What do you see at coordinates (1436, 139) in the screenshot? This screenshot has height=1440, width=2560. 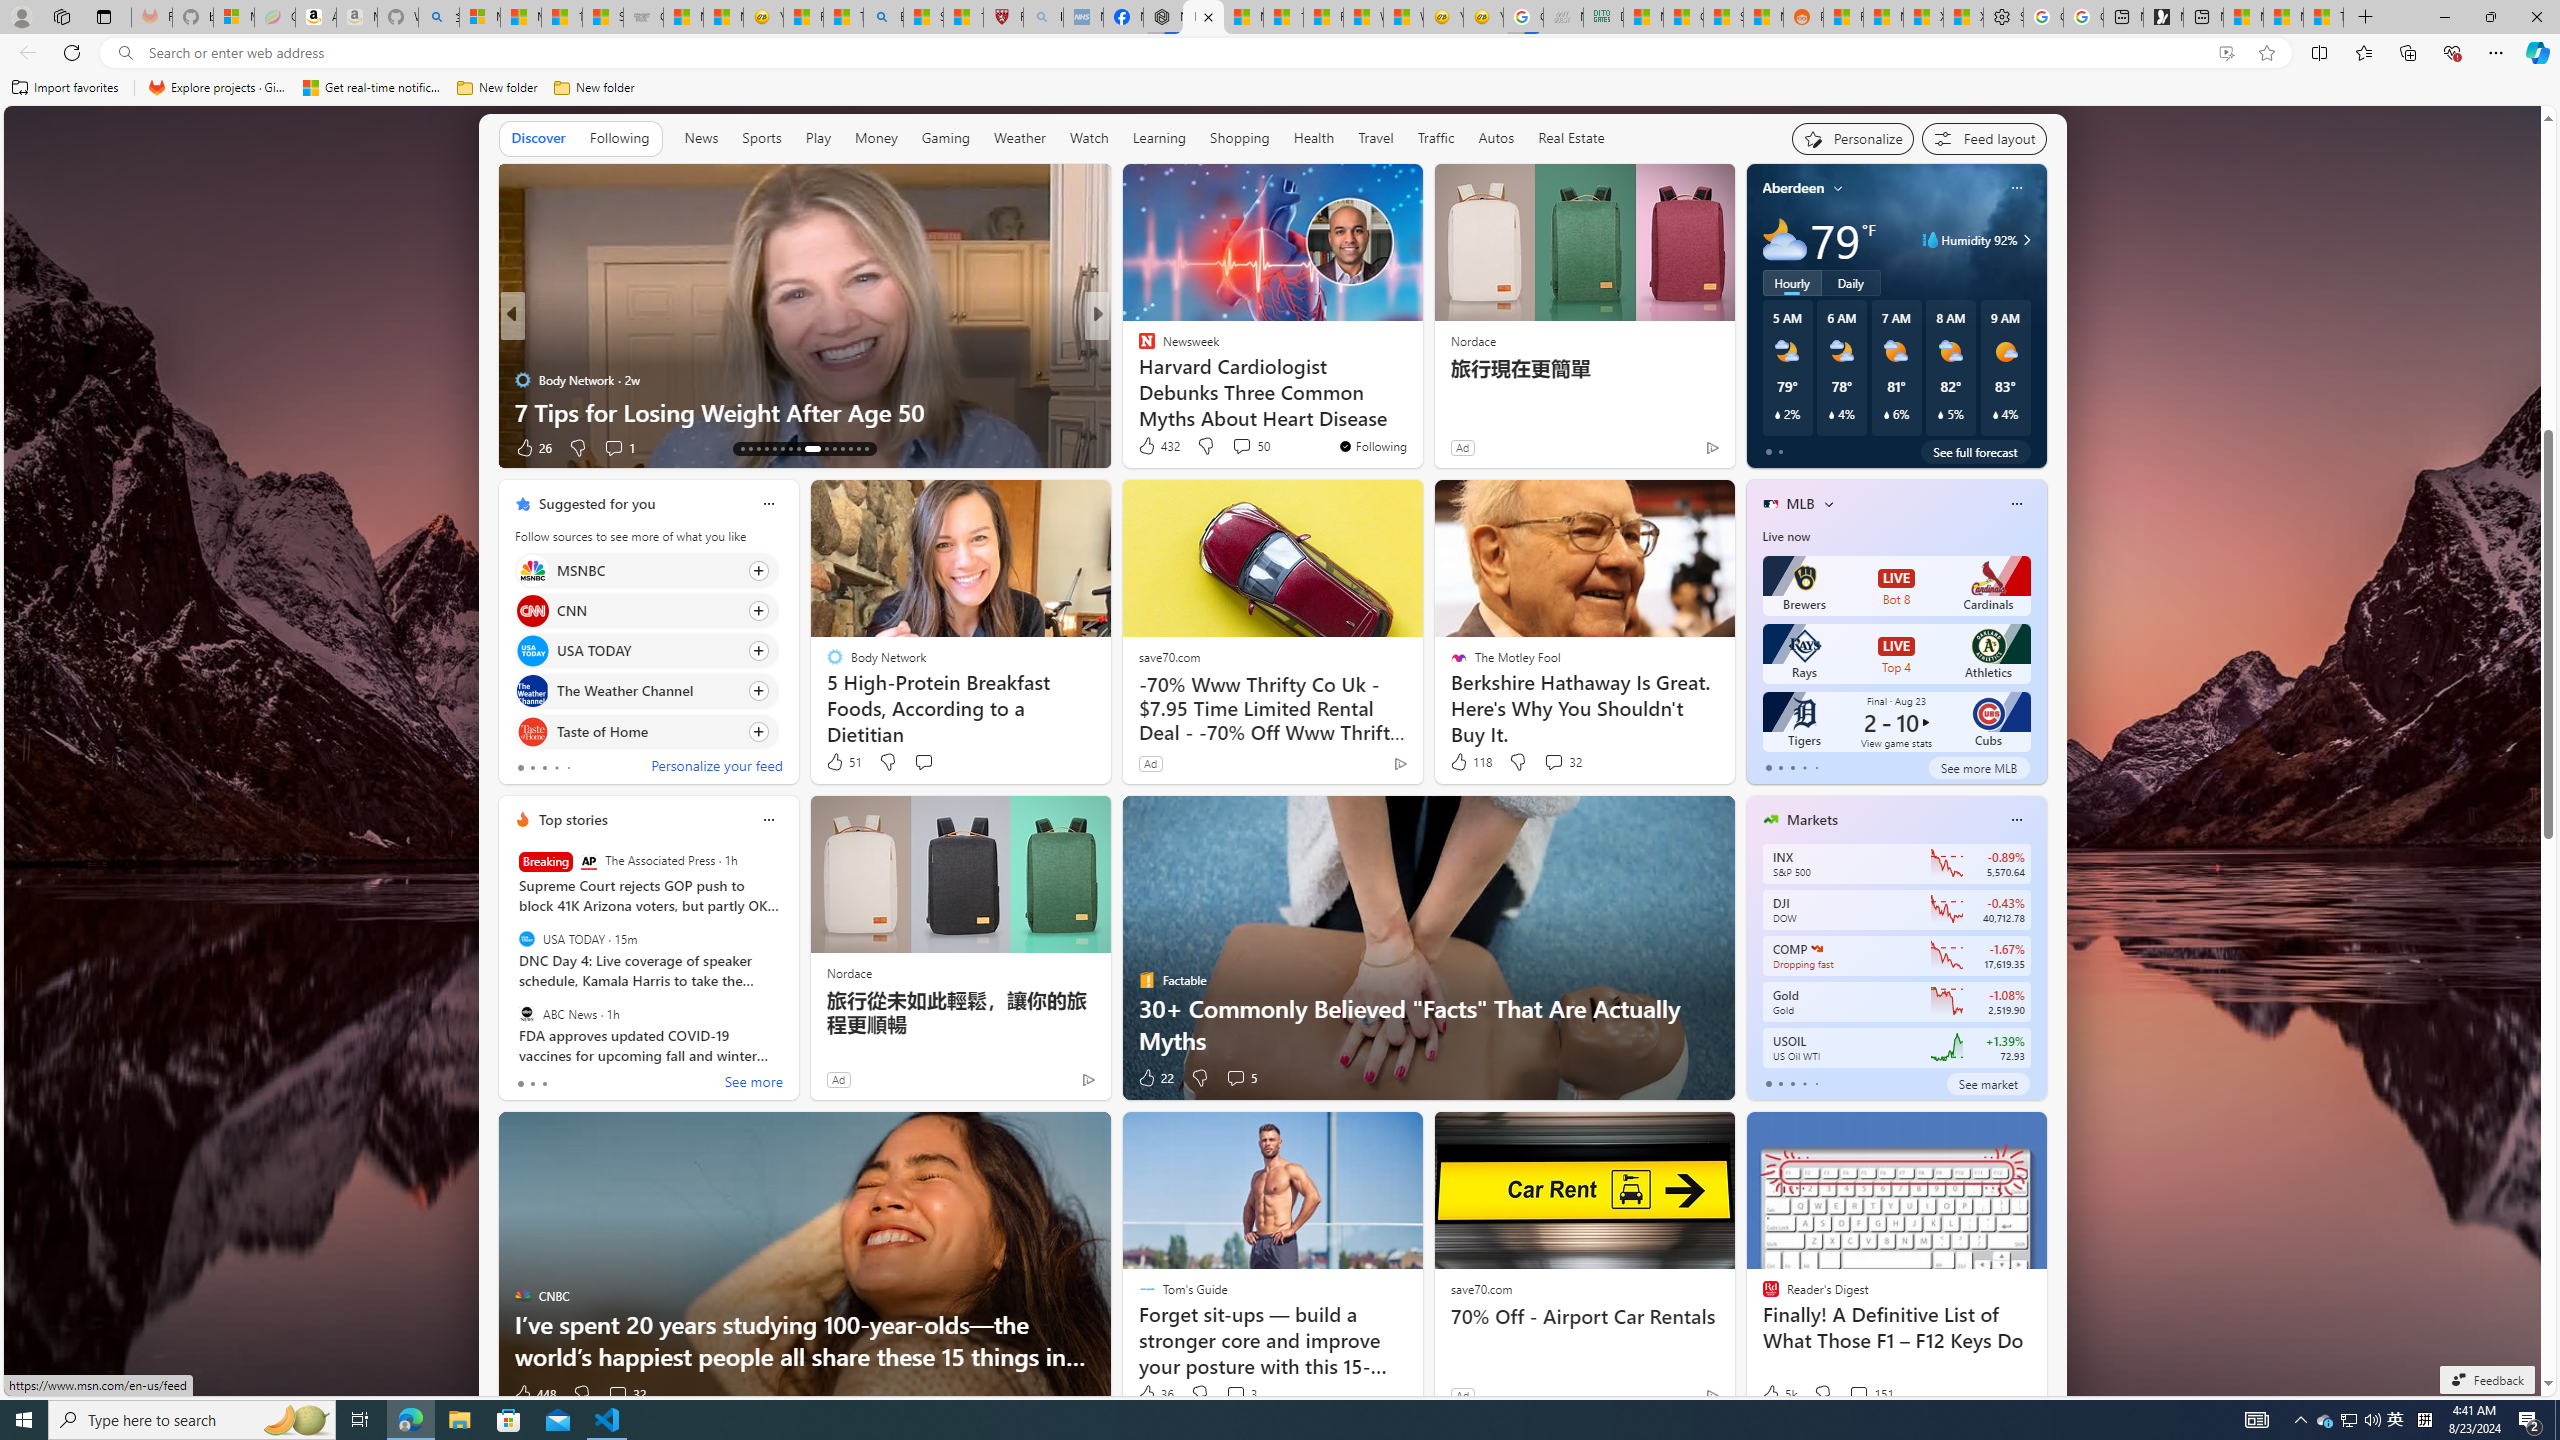 I see `Traffic` at bounding box center [1436, 139].